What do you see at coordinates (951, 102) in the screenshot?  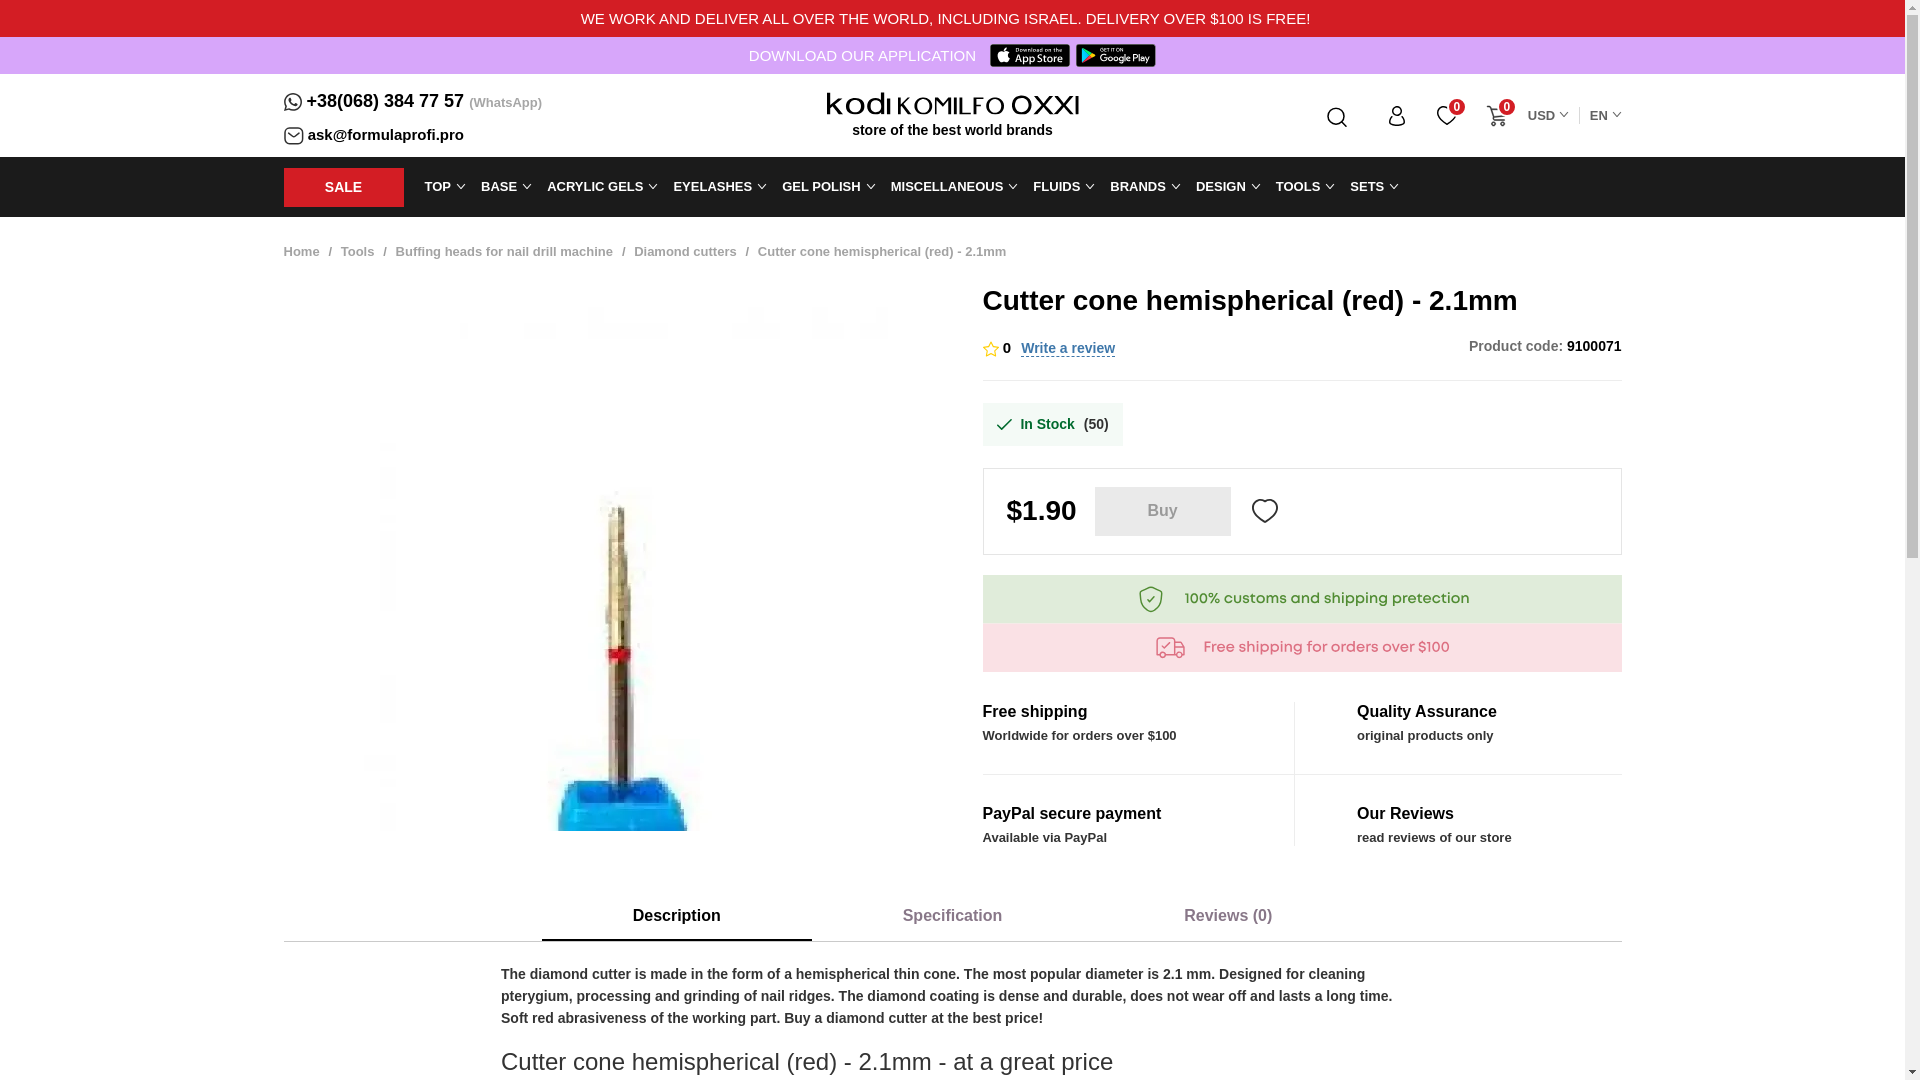 I see `Official store Kodi, Oxxi, Staleks` at bounding box center [951, 102].